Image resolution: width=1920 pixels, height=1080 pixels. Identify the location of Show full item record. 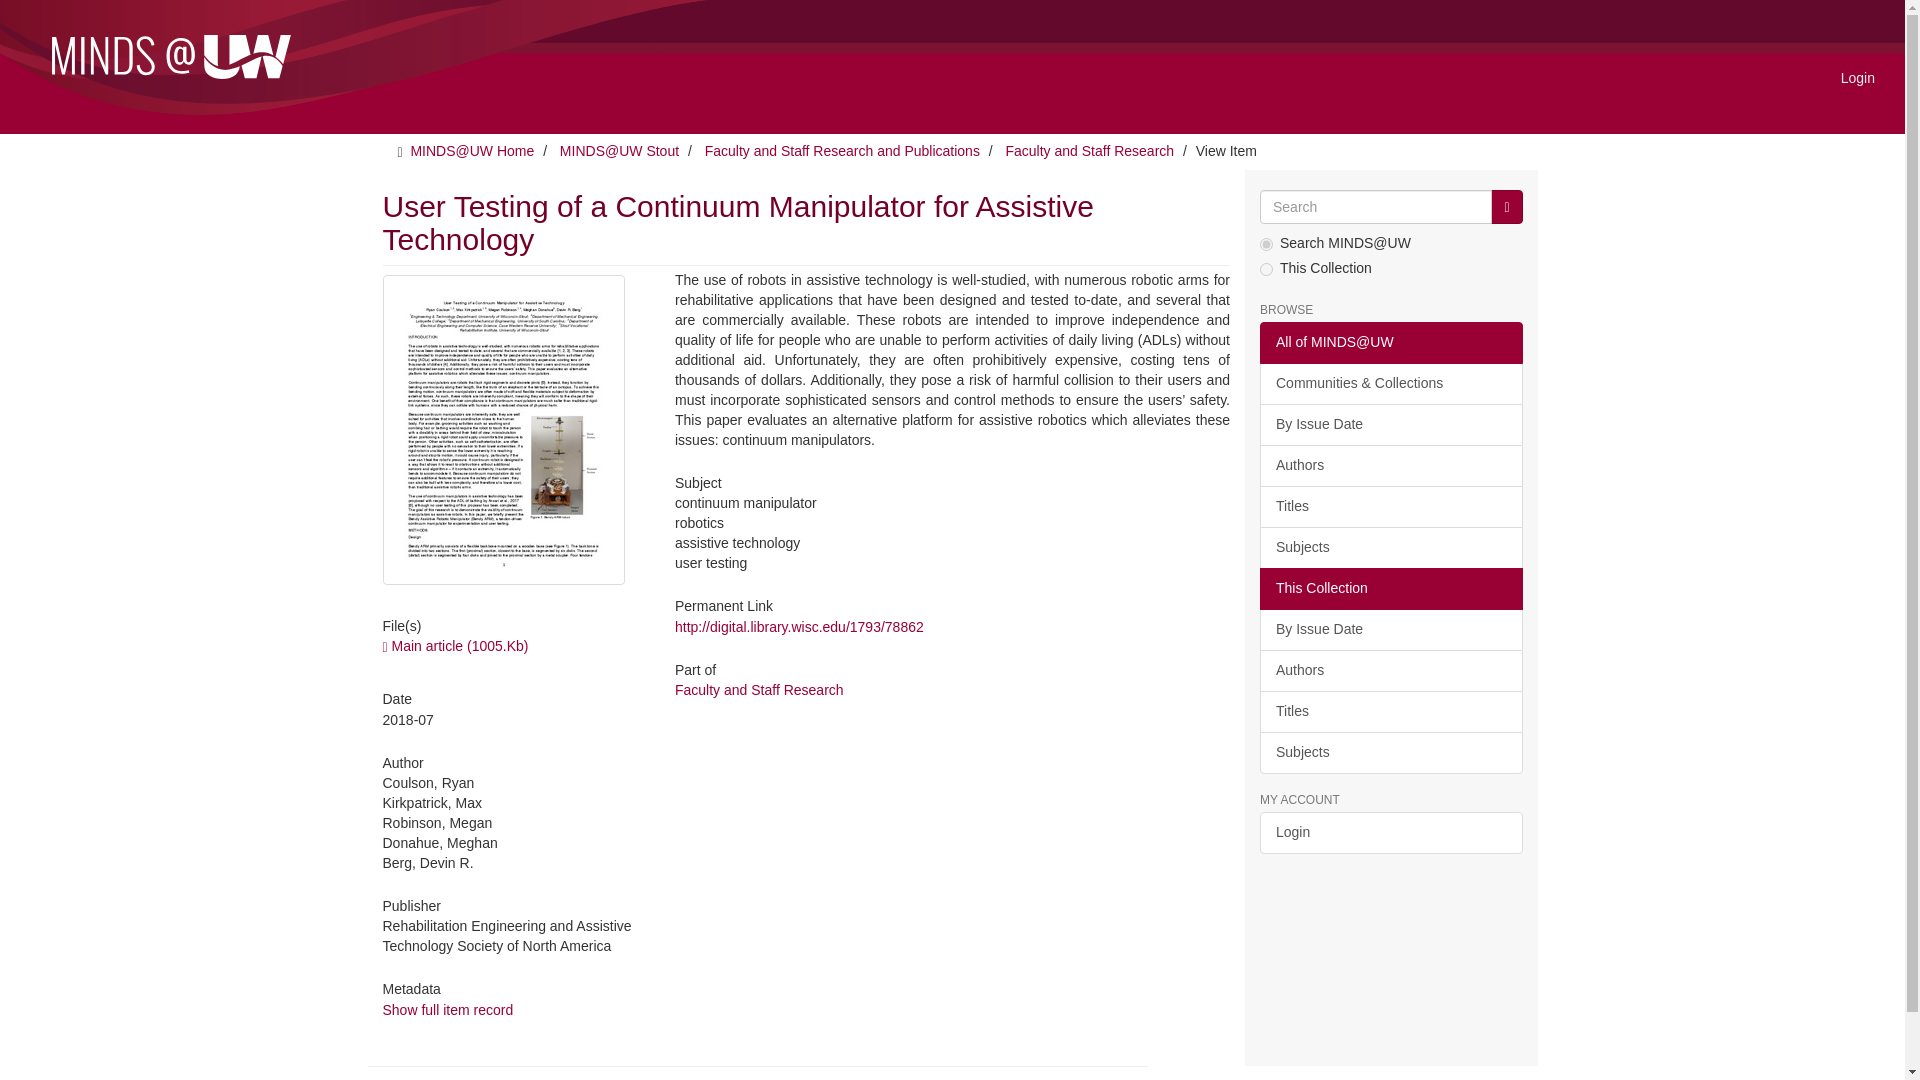
(447, 1010).